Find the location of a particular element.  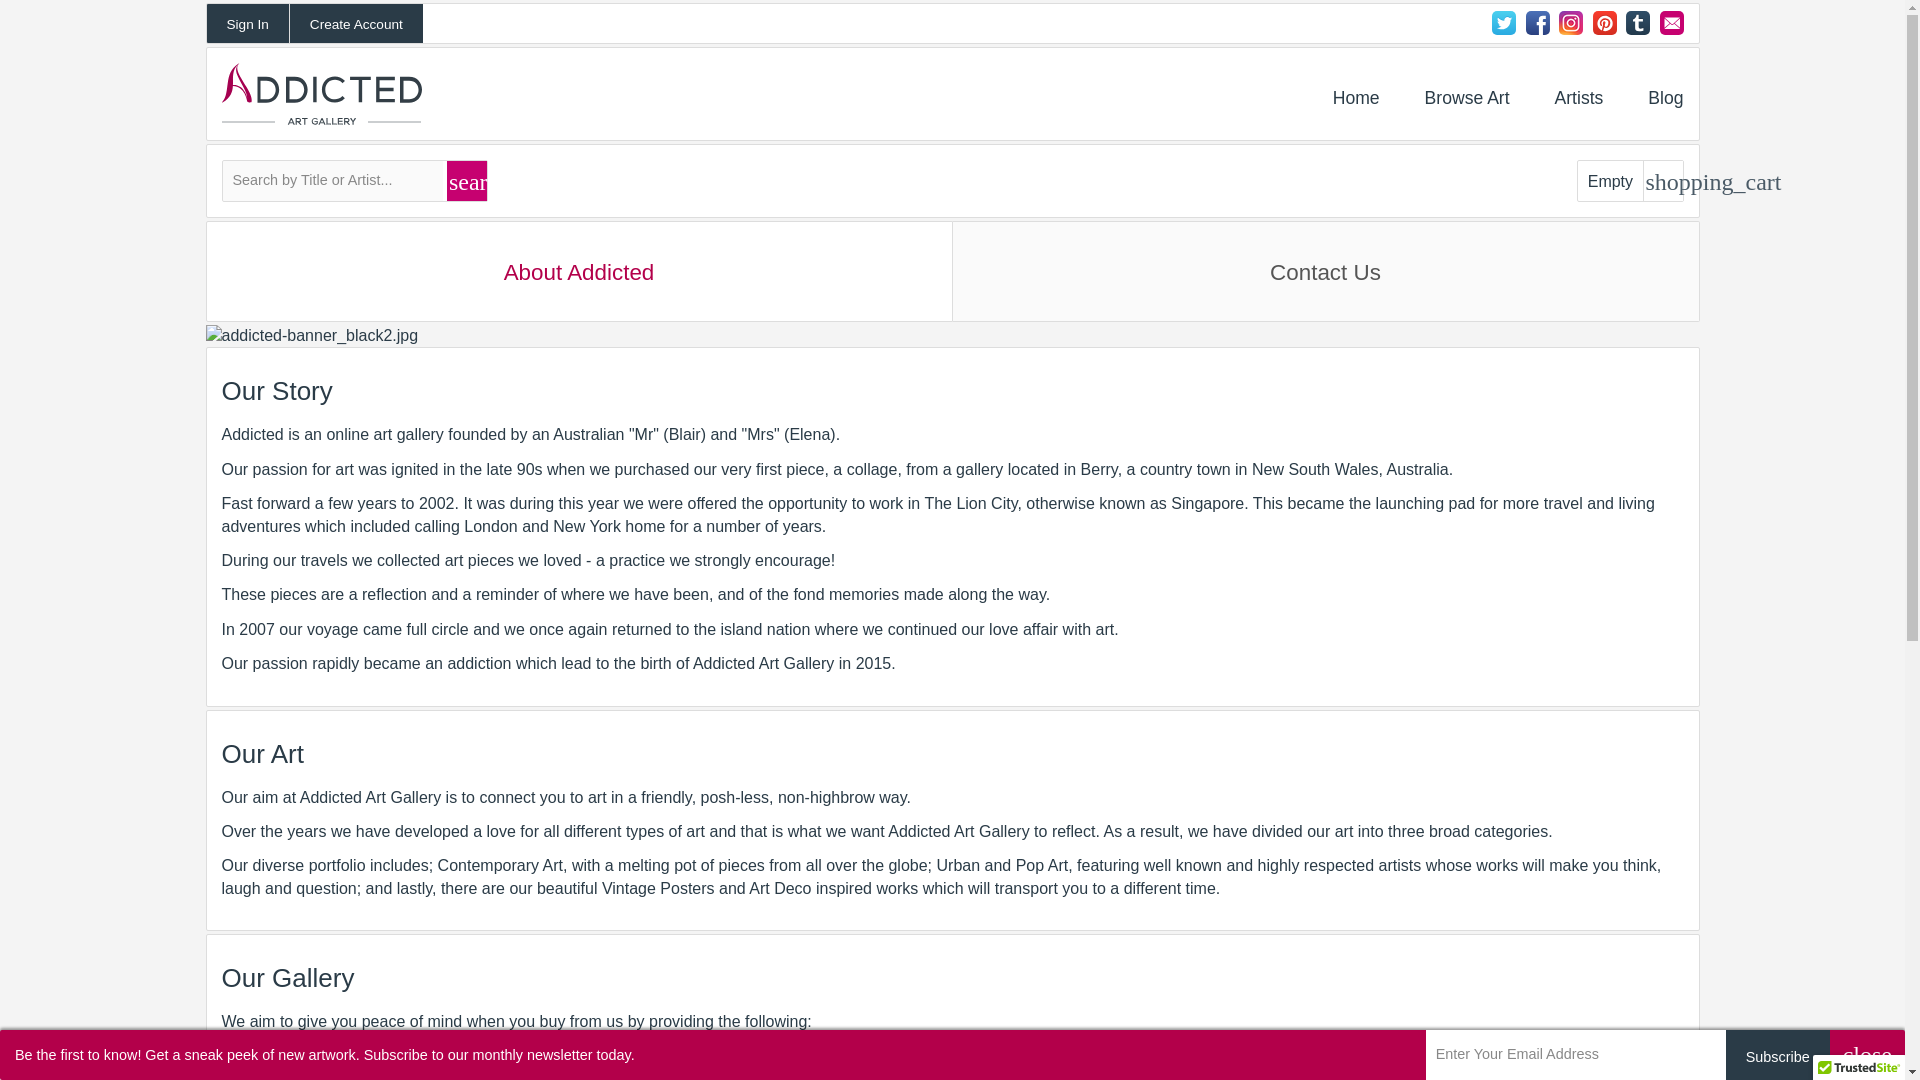

Instagram is located at coordinates (1570, 22).